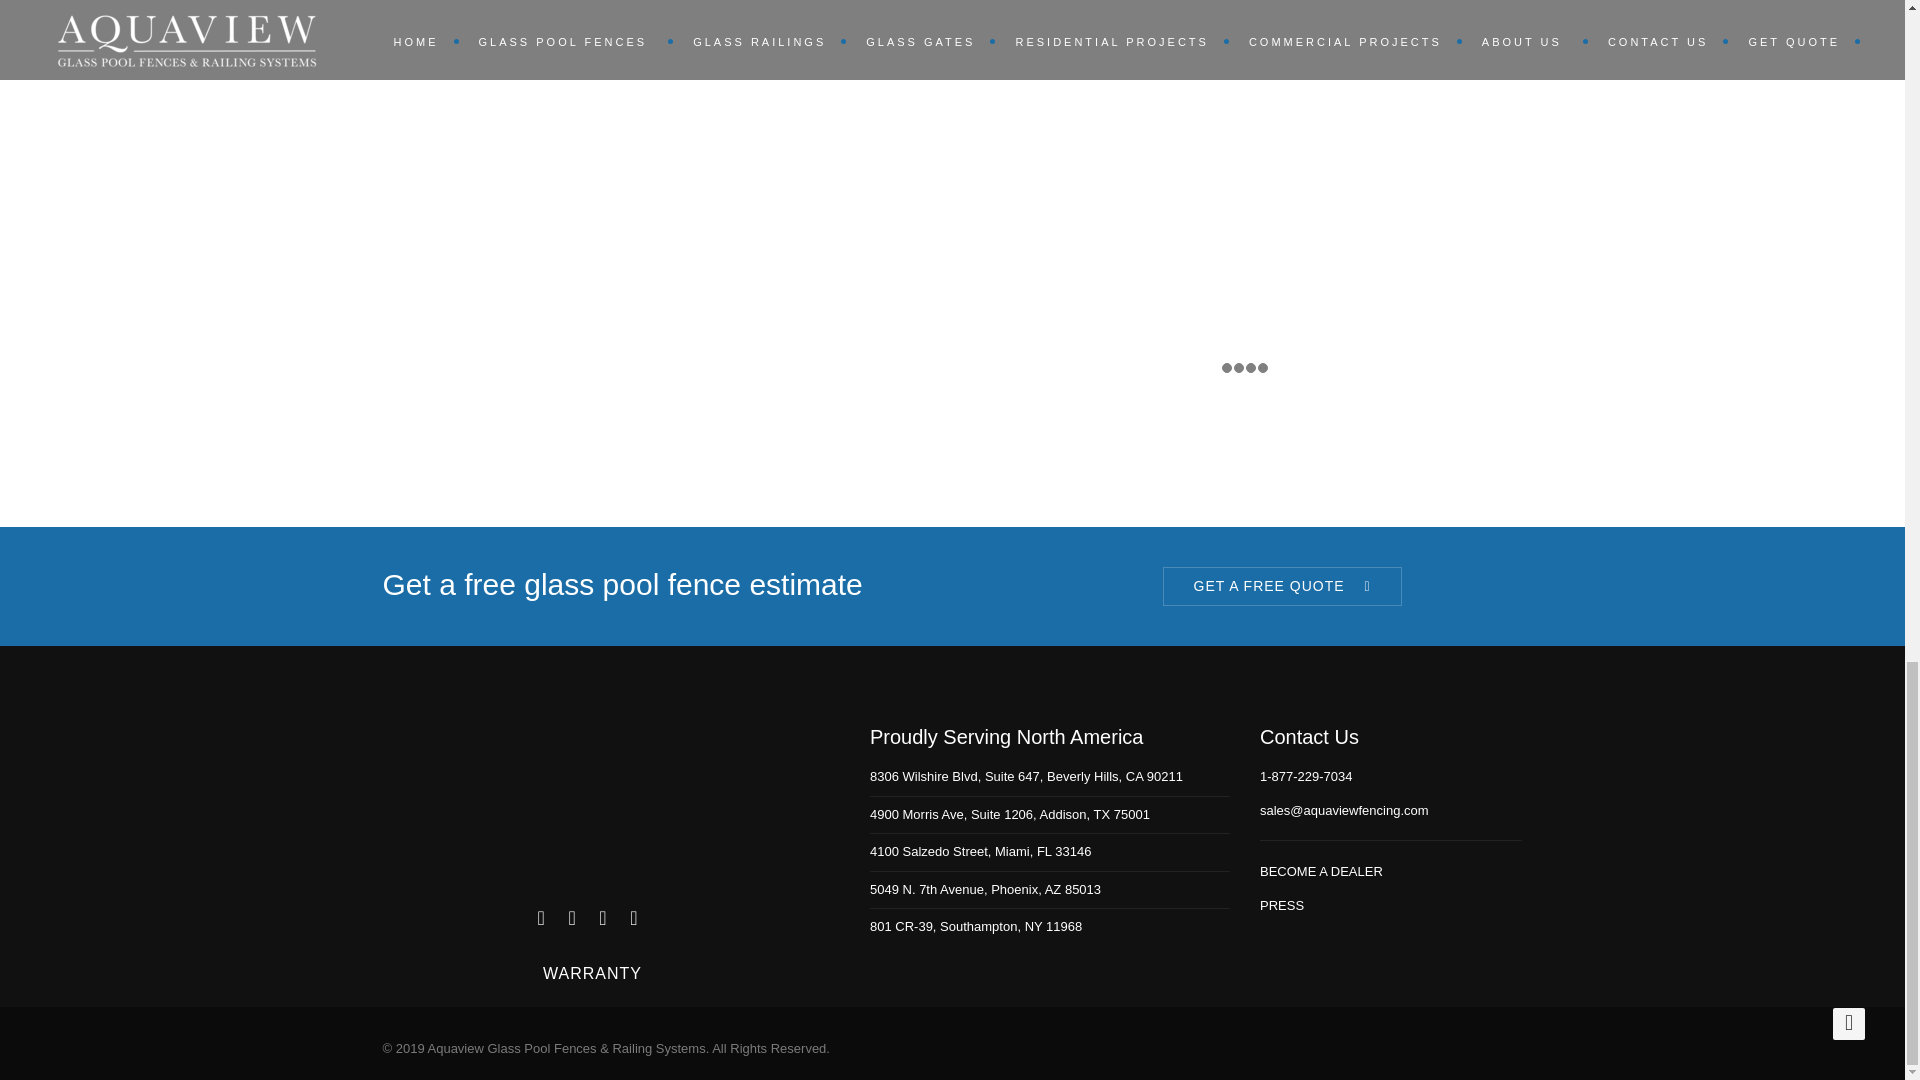 The height and width of the screenshot is (1080, 1920). What do you see at coordinates (1306, 776) in the screenshot?
I see `1-877-229-7034` at bounding box center [1306, 776].